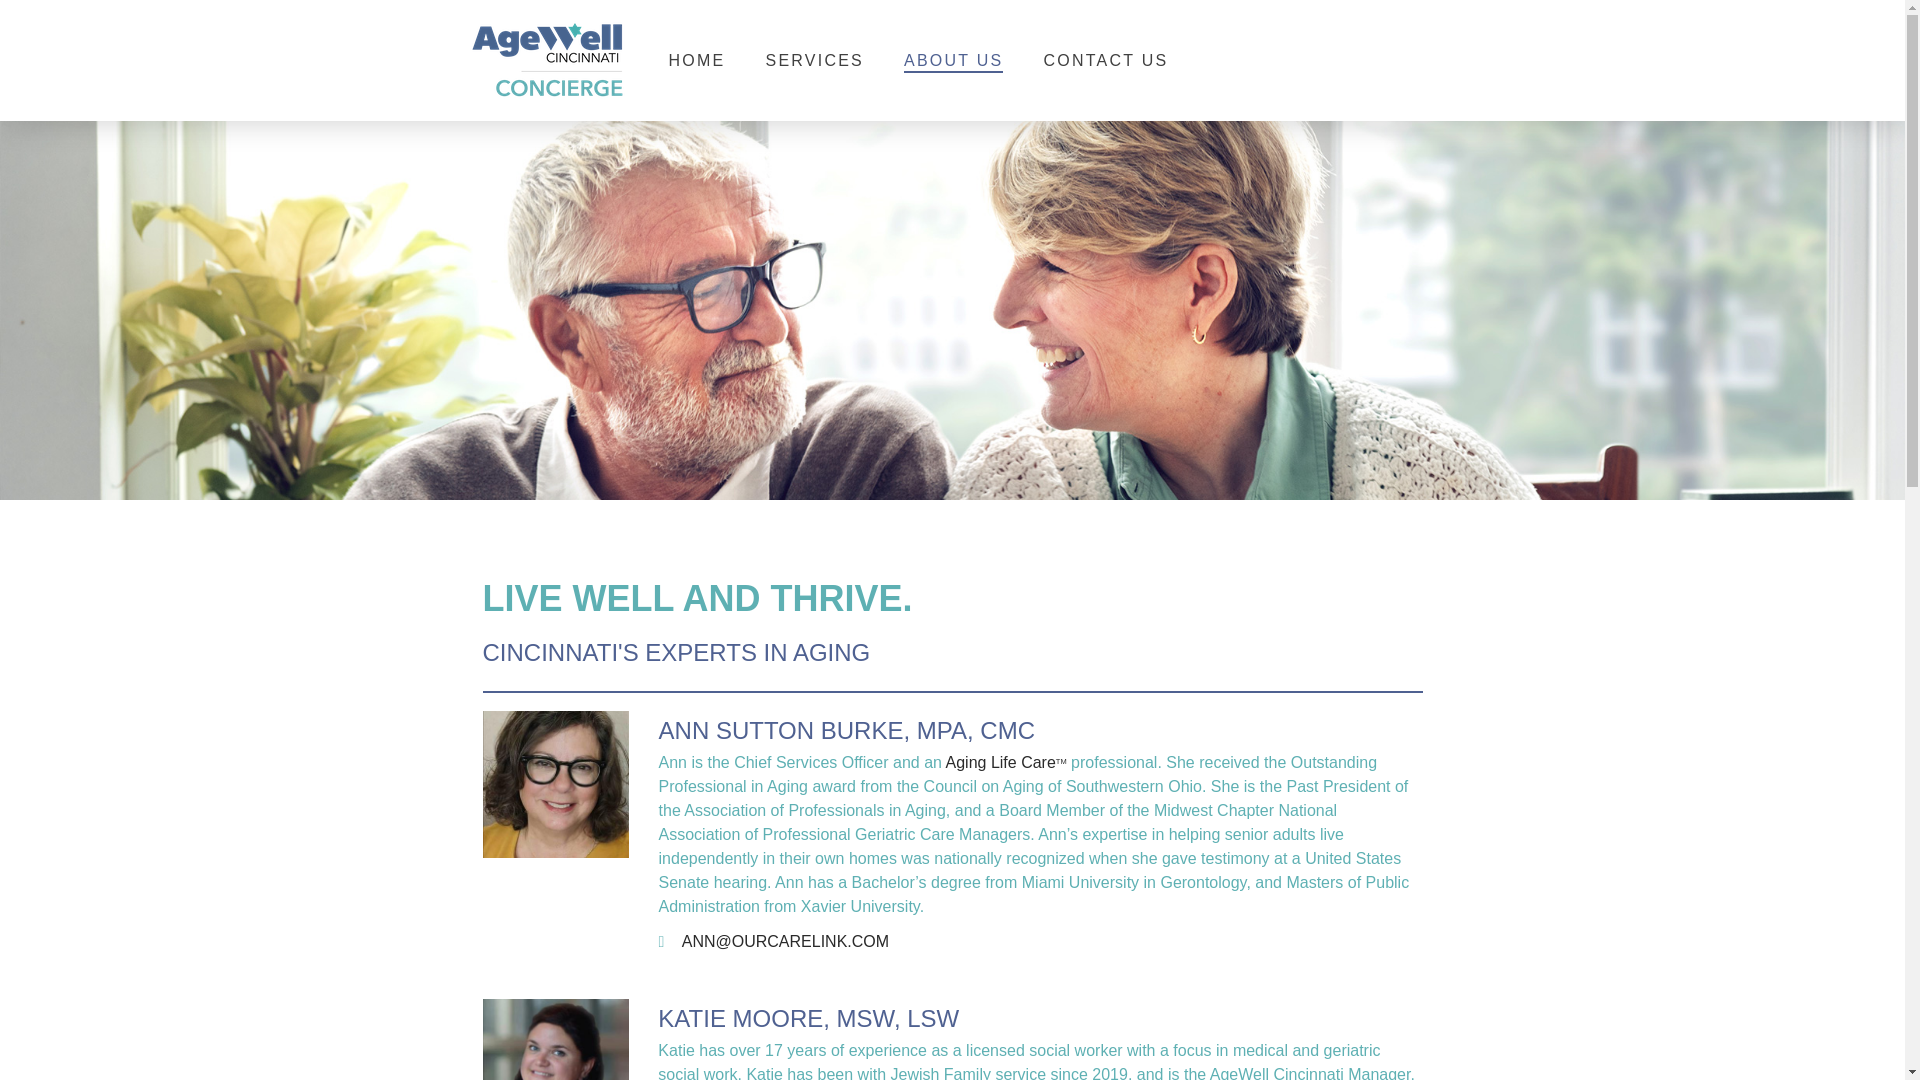 The height and width of the screenshot is (1080, 1920). I want to click on CONTACT US, so click(1104, 60).